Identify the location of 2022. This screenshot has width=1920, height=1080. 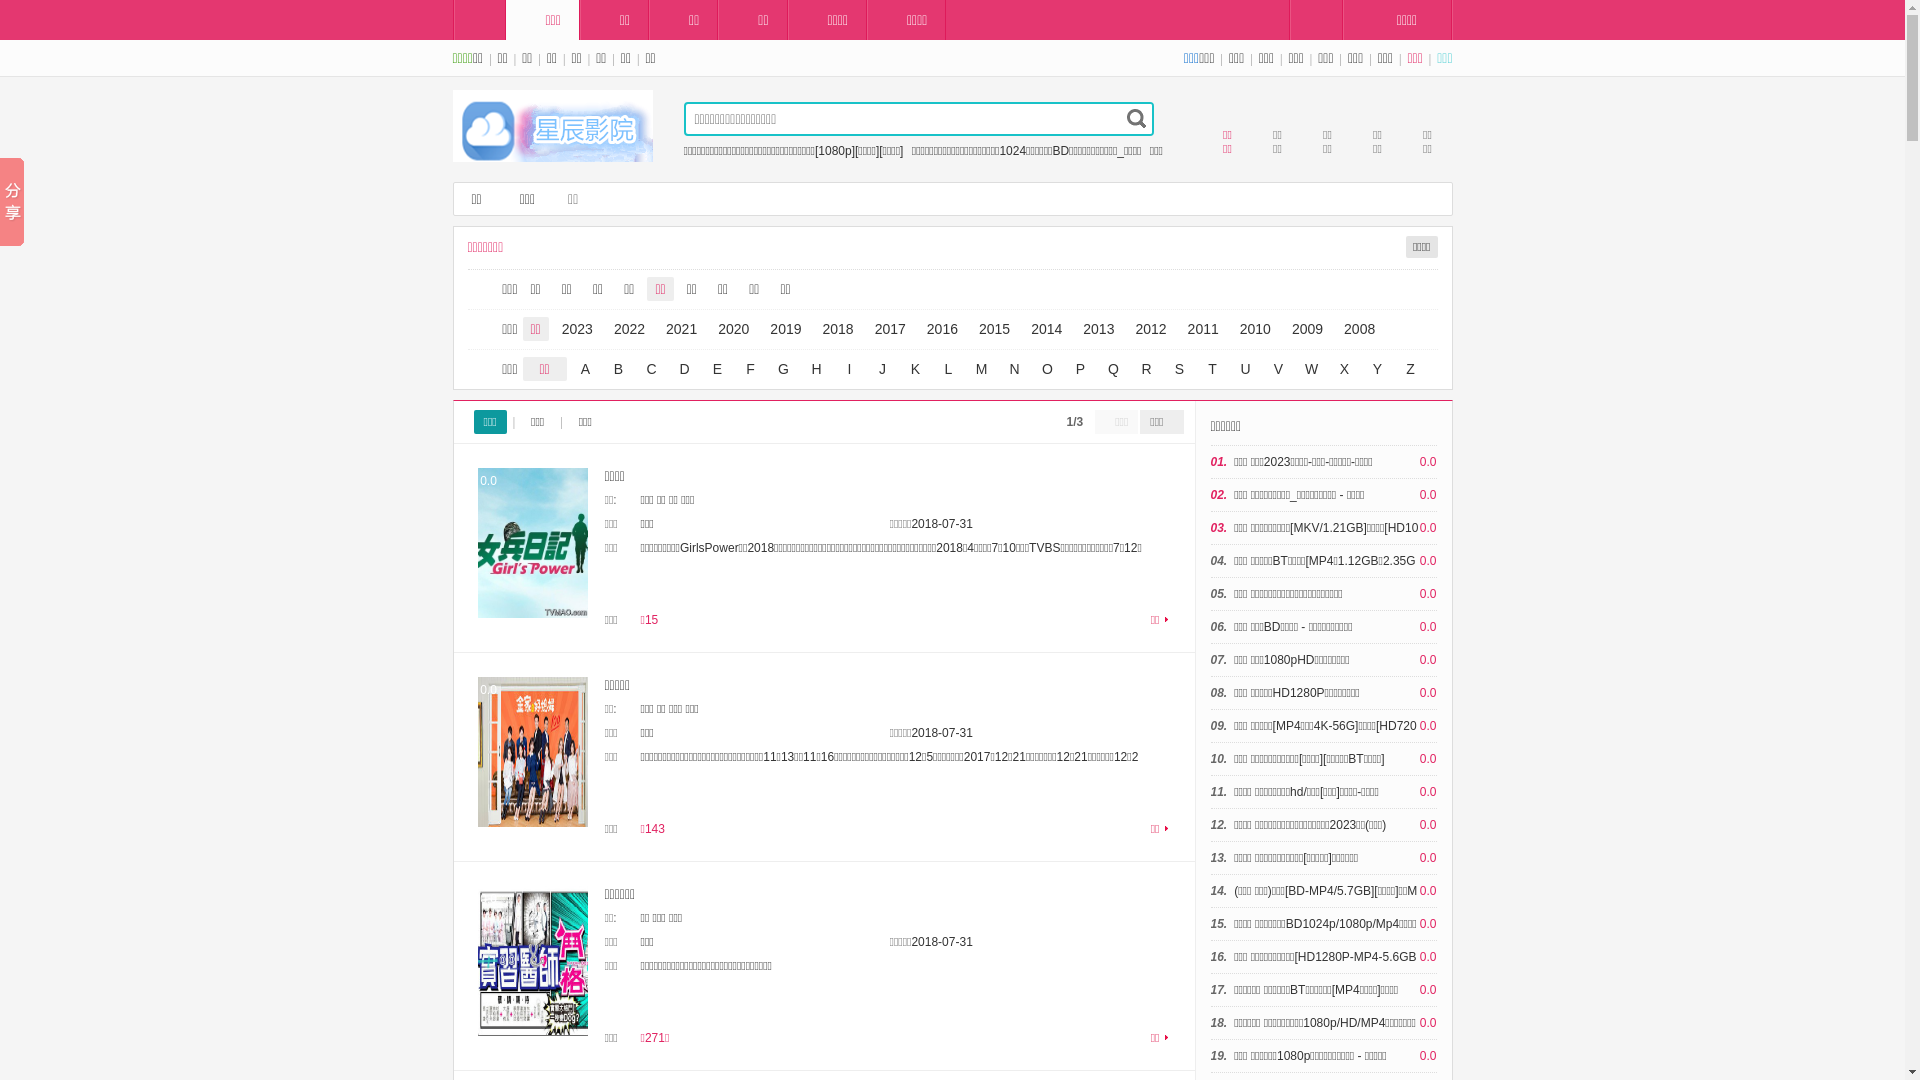
(630, 329).